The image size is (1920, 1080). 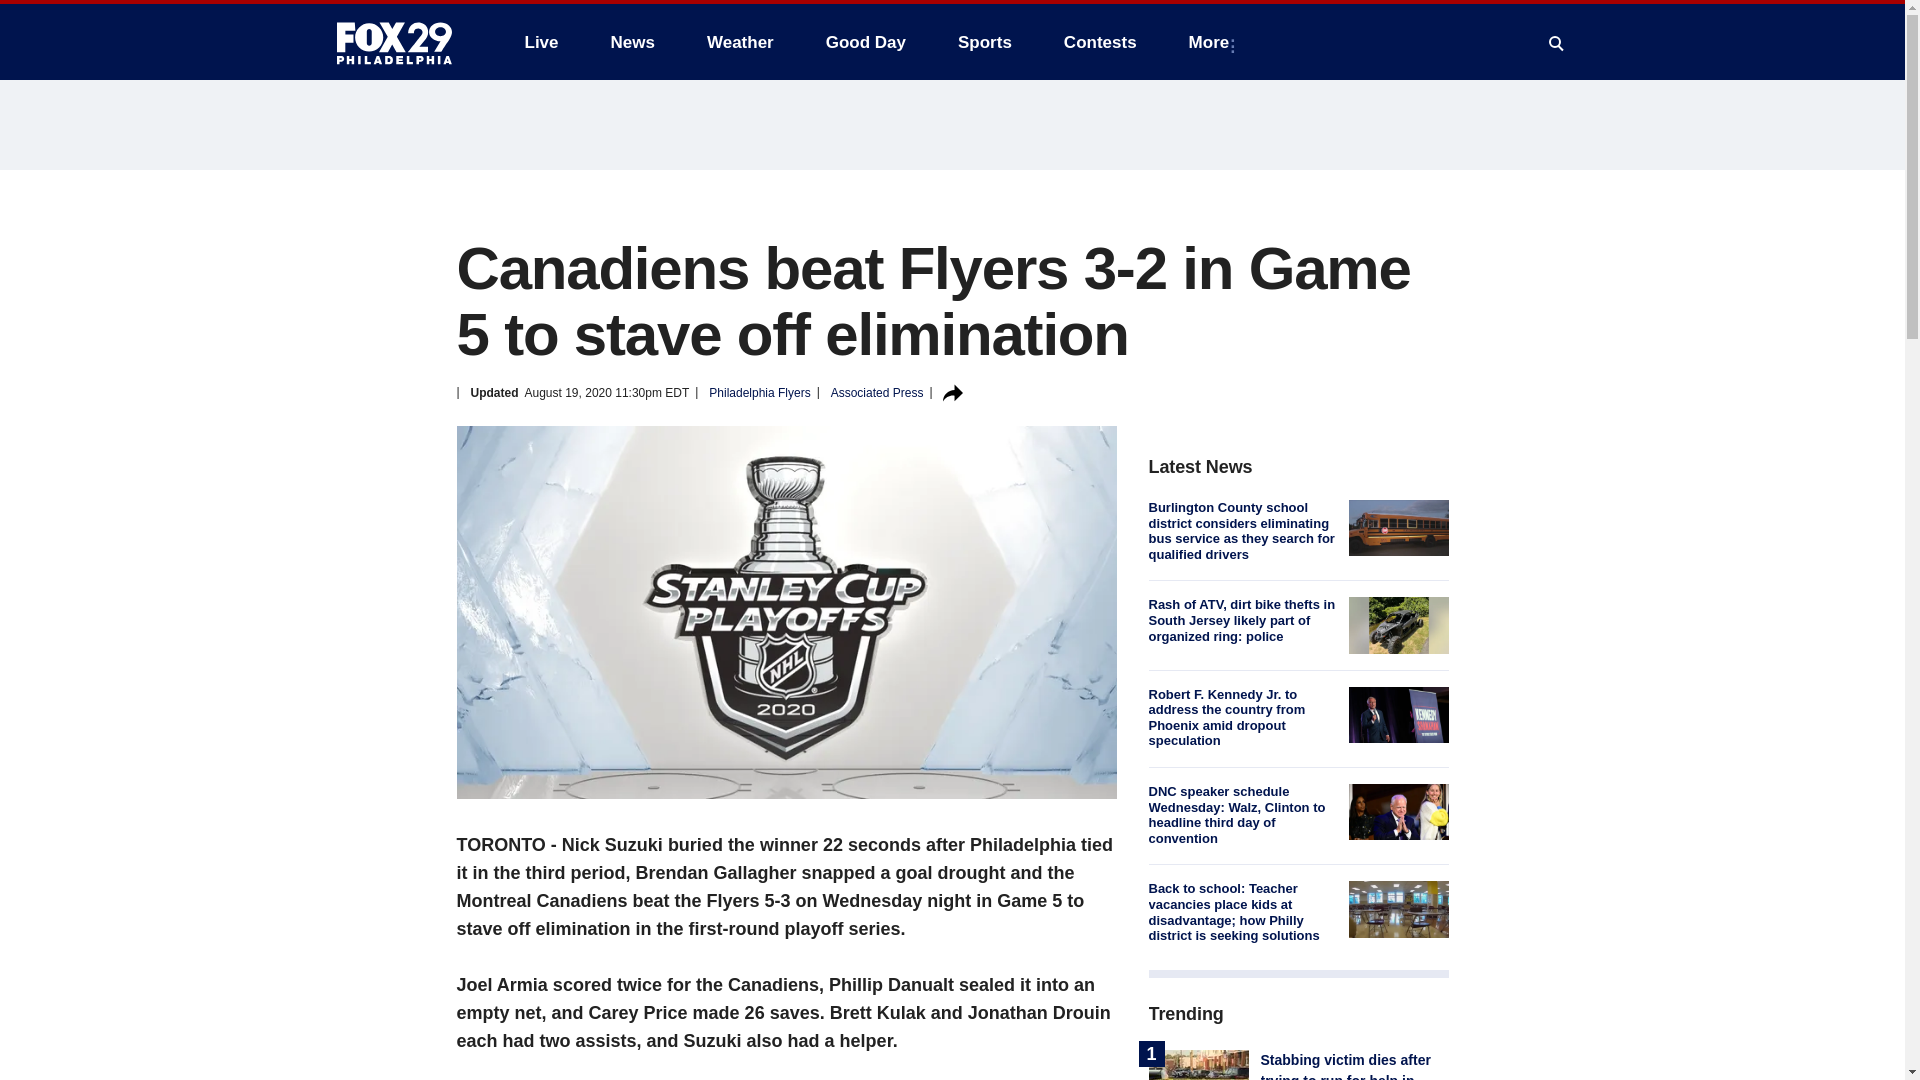 I want to click on News, so click(x=632, y=42).